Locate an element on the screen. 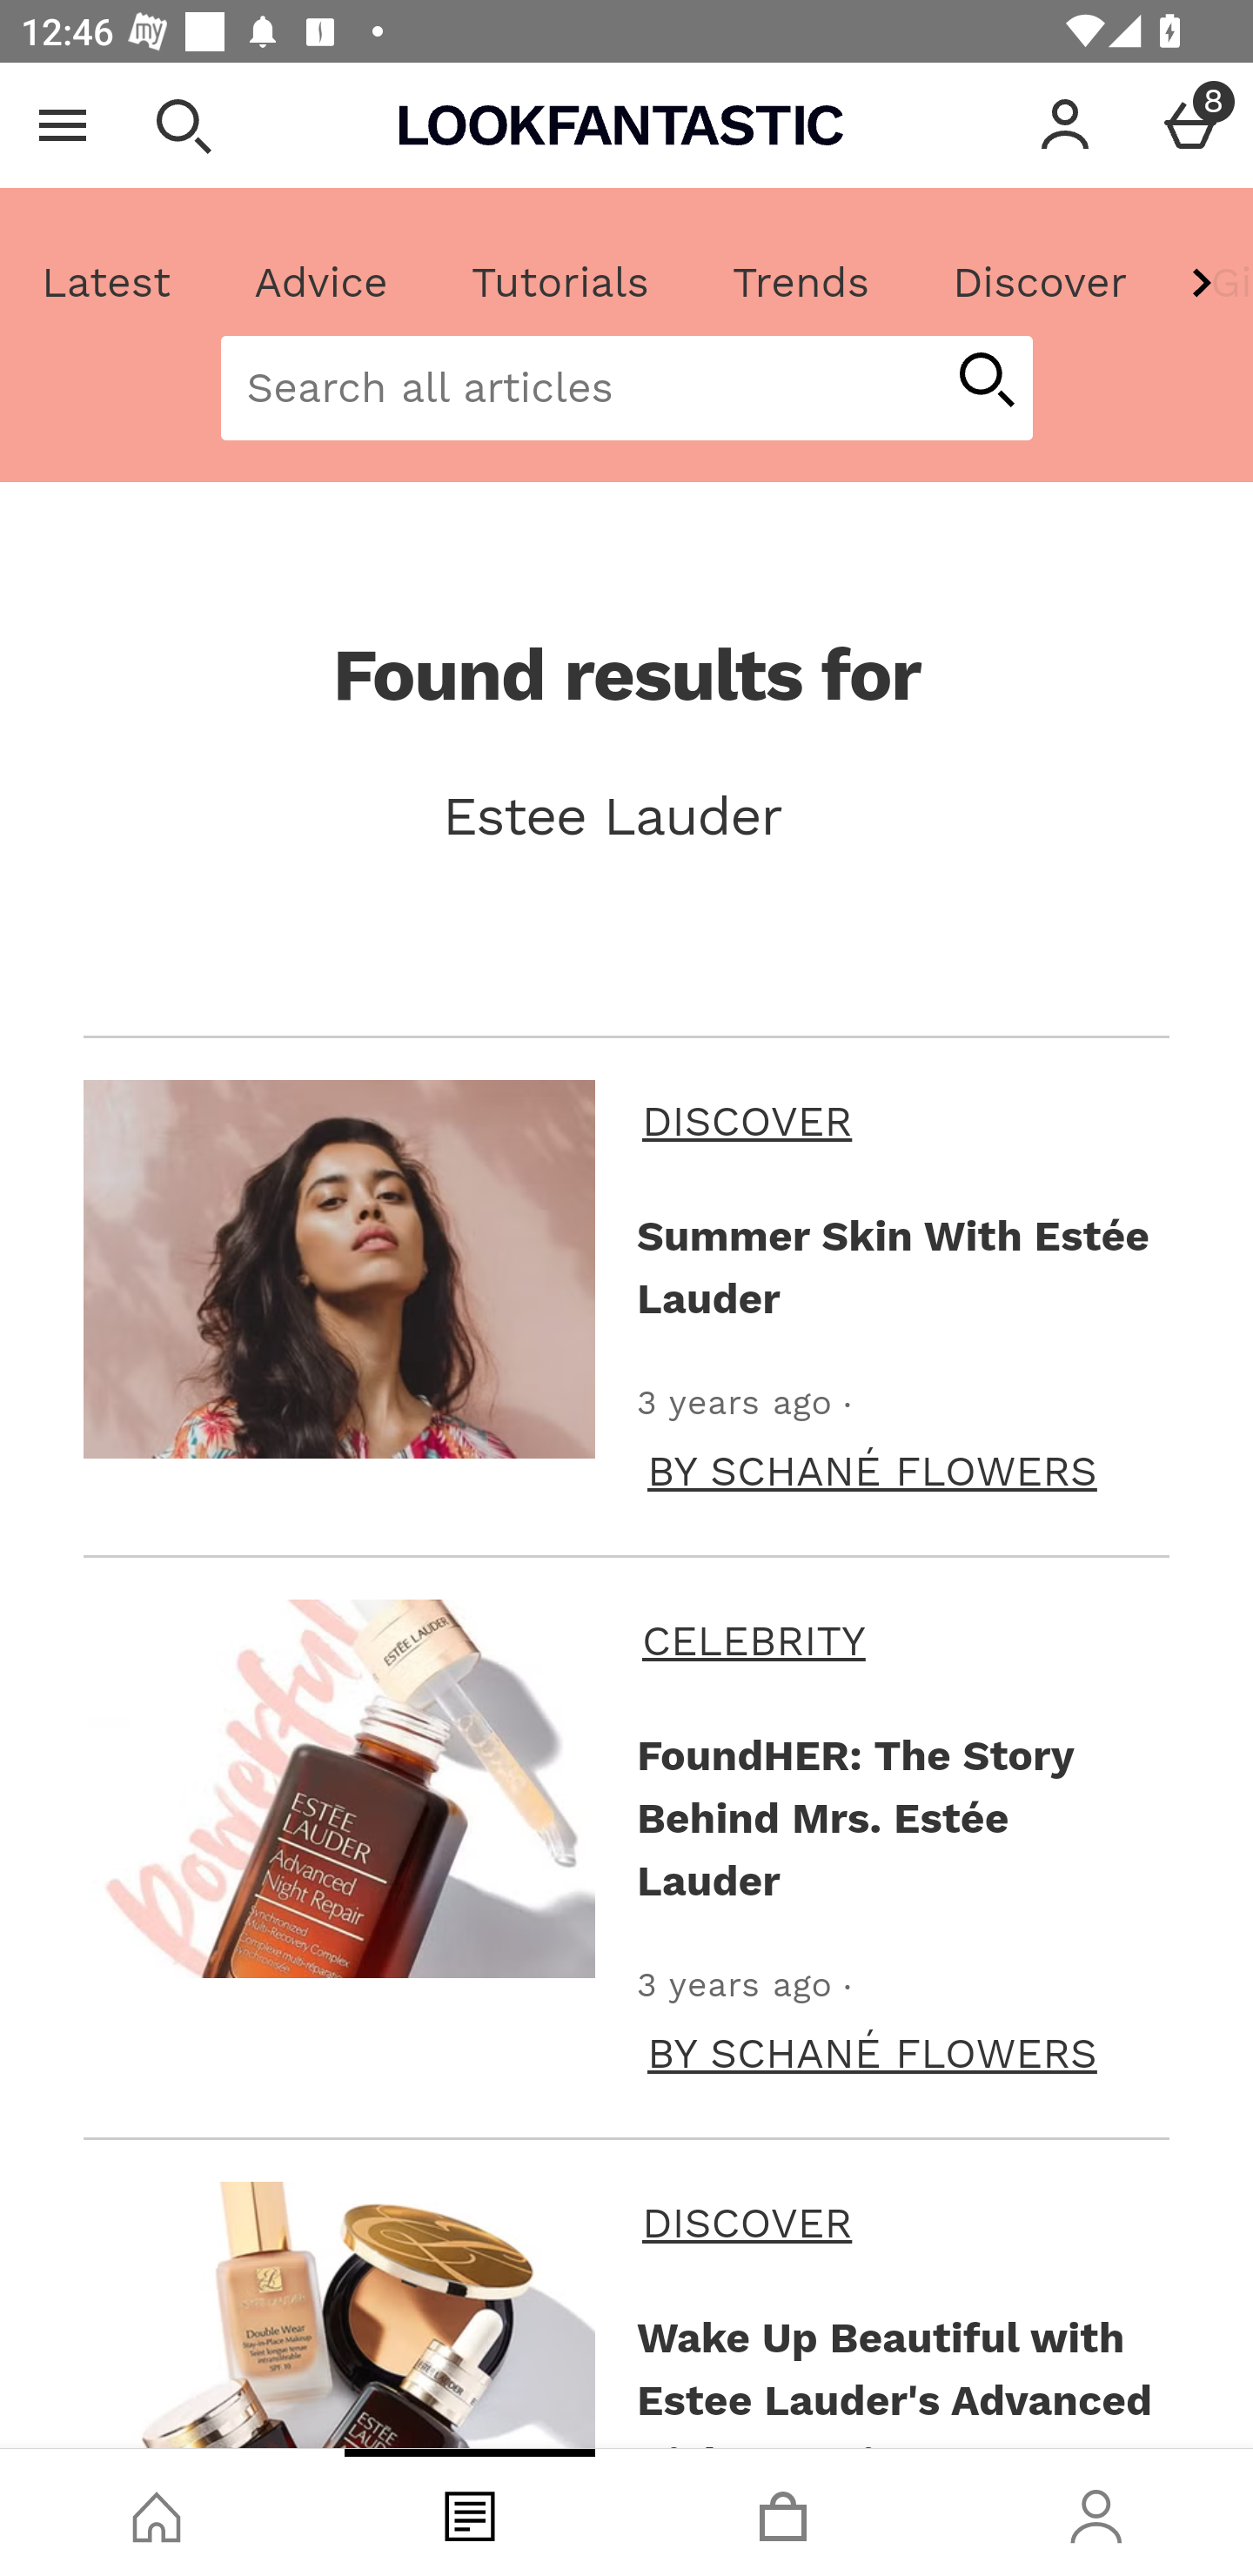 This screenshot has width=1253, height=2576. Basket Menu is located at coordinates (1190, 125).